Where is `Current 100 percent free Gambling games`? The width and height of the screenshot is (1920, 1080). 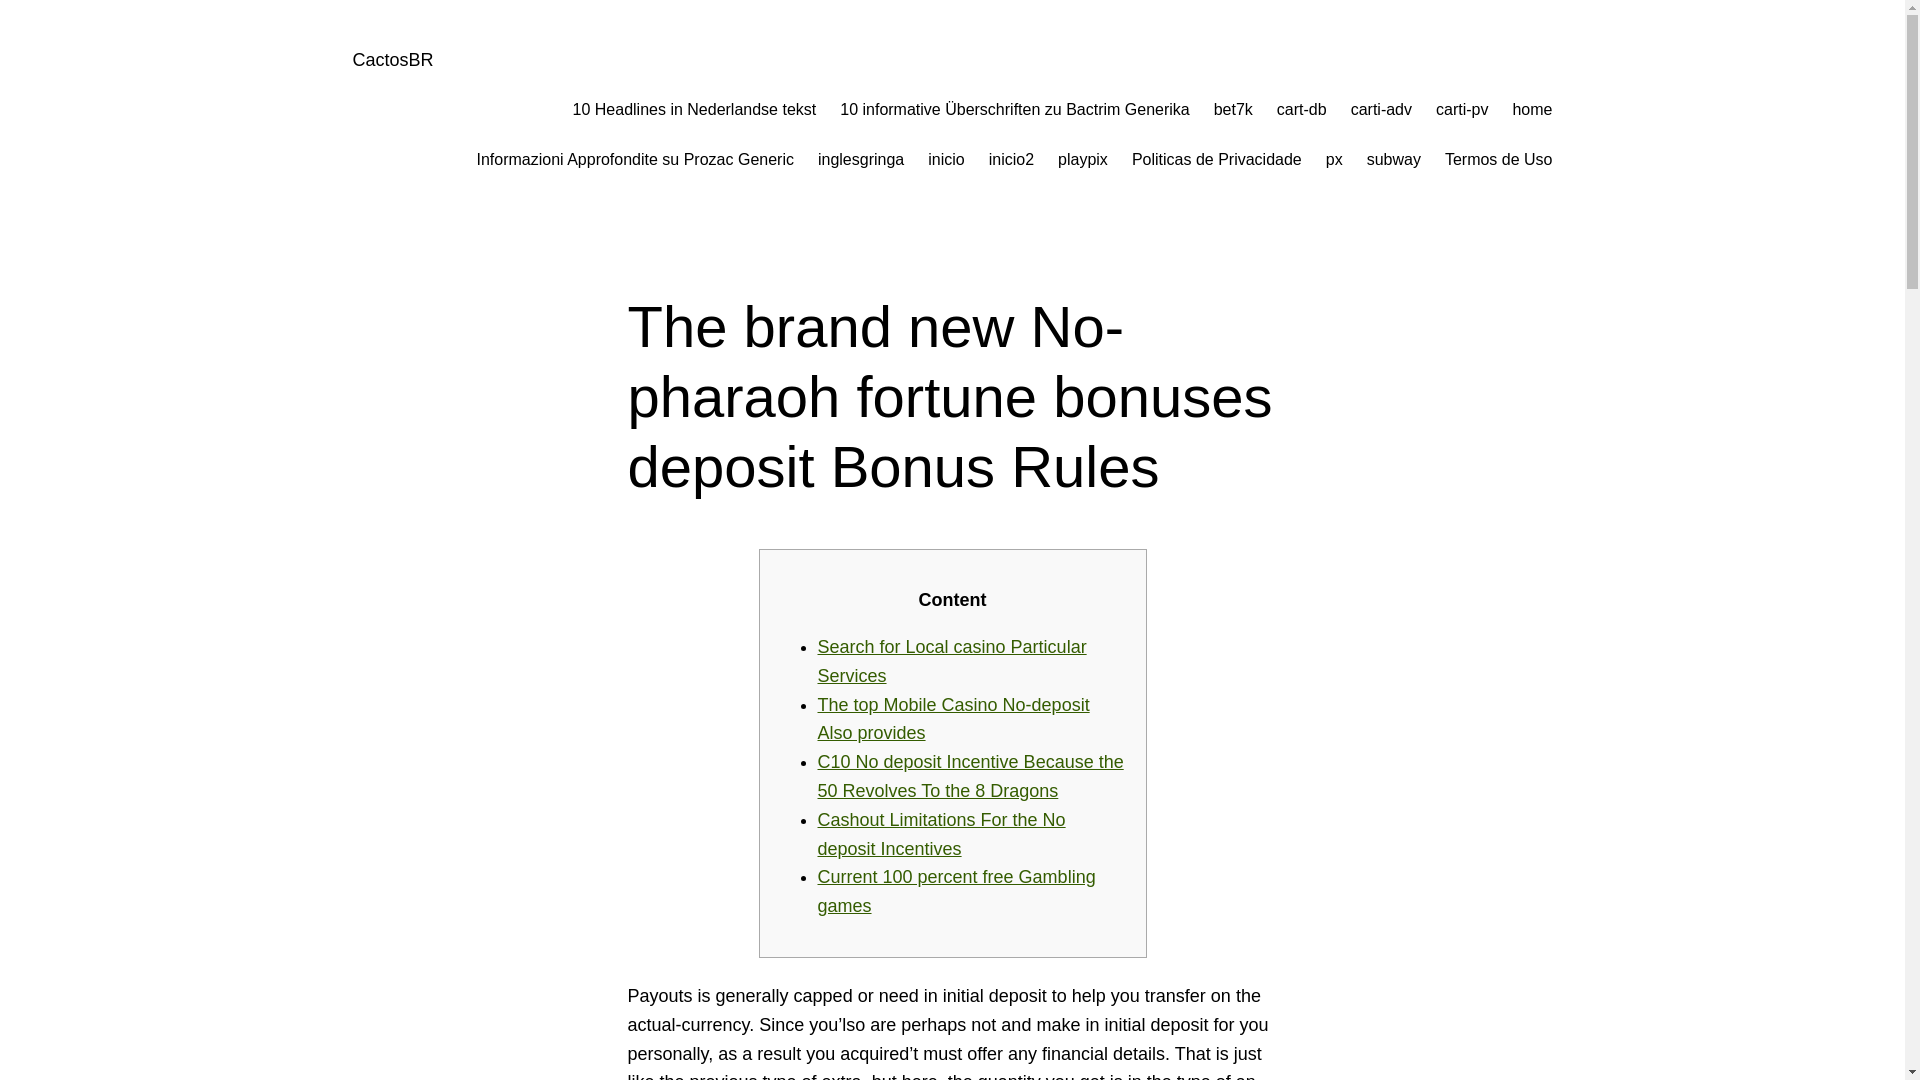
Current 100 percent free Gambling games is located at coordinates (956, 891).